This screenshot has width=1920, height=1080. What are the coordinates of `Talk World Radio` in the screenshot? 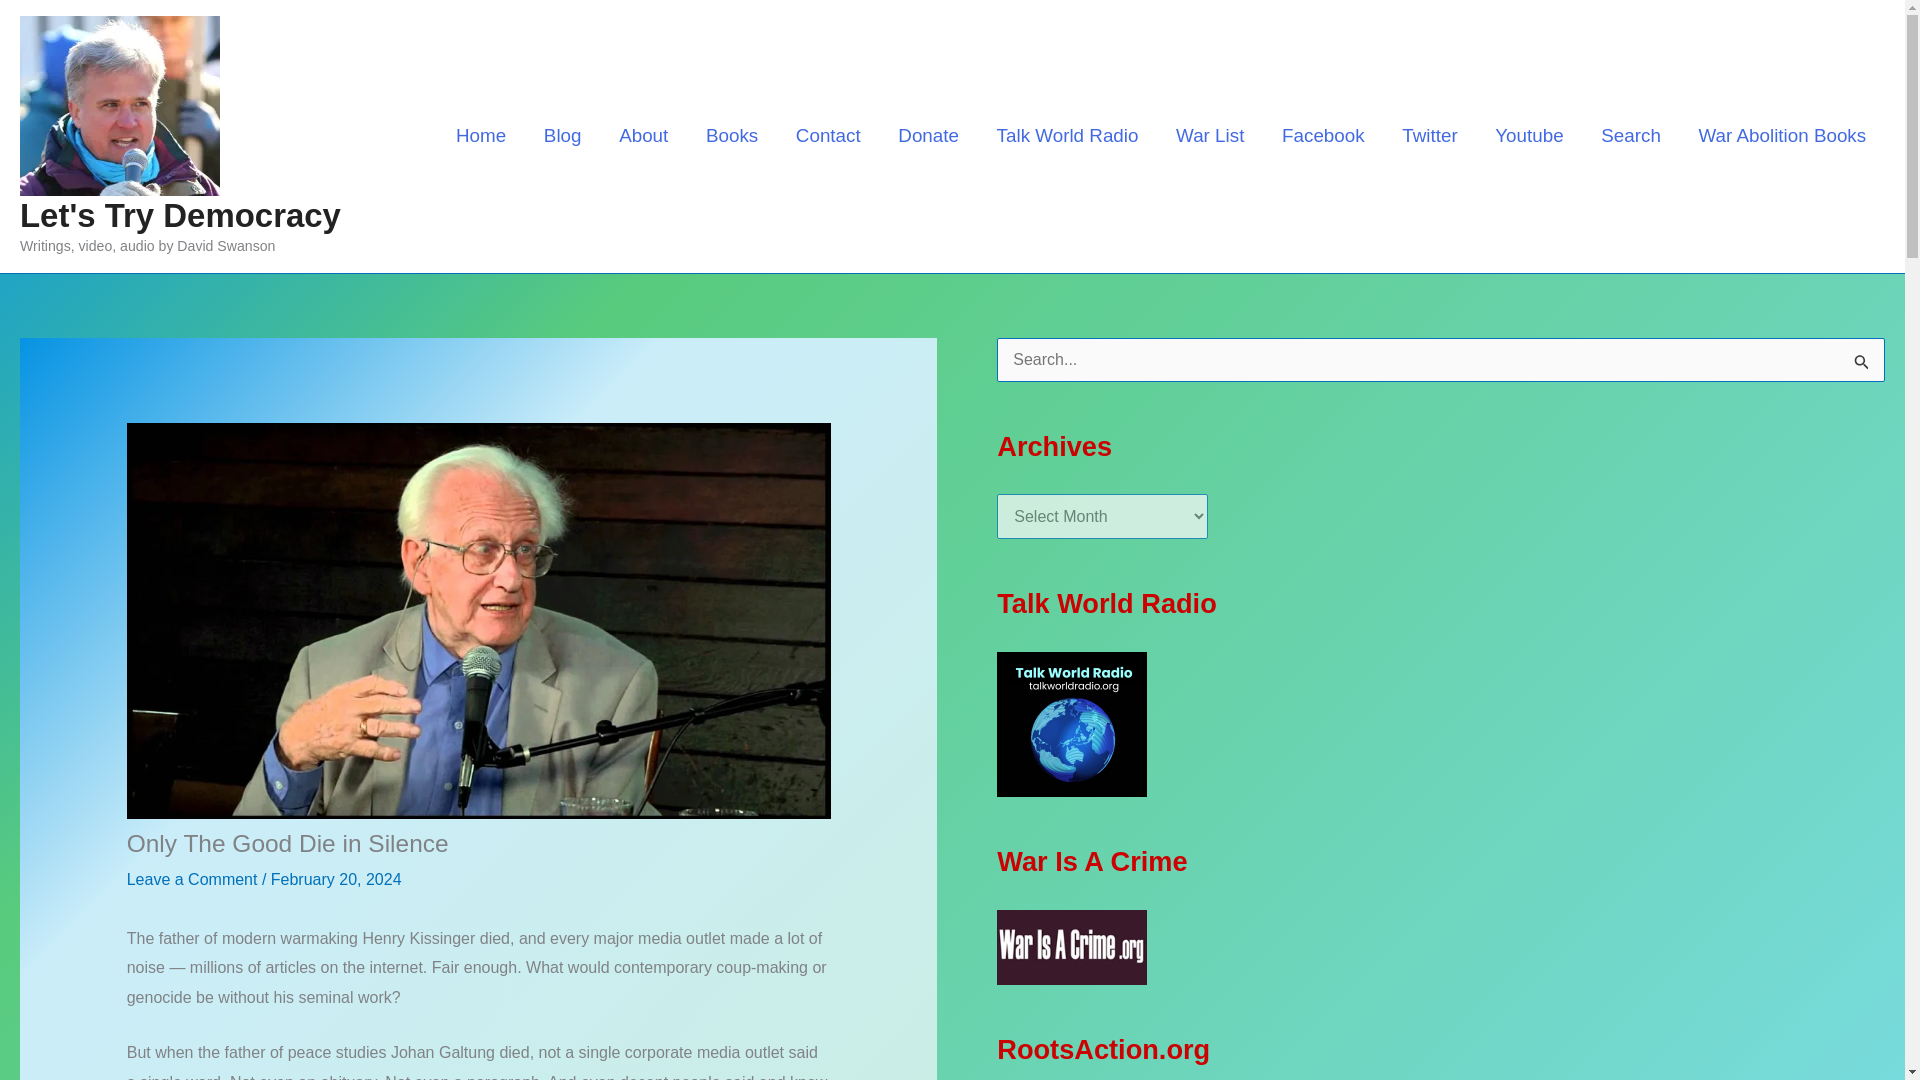 It's located at (1067, 135).